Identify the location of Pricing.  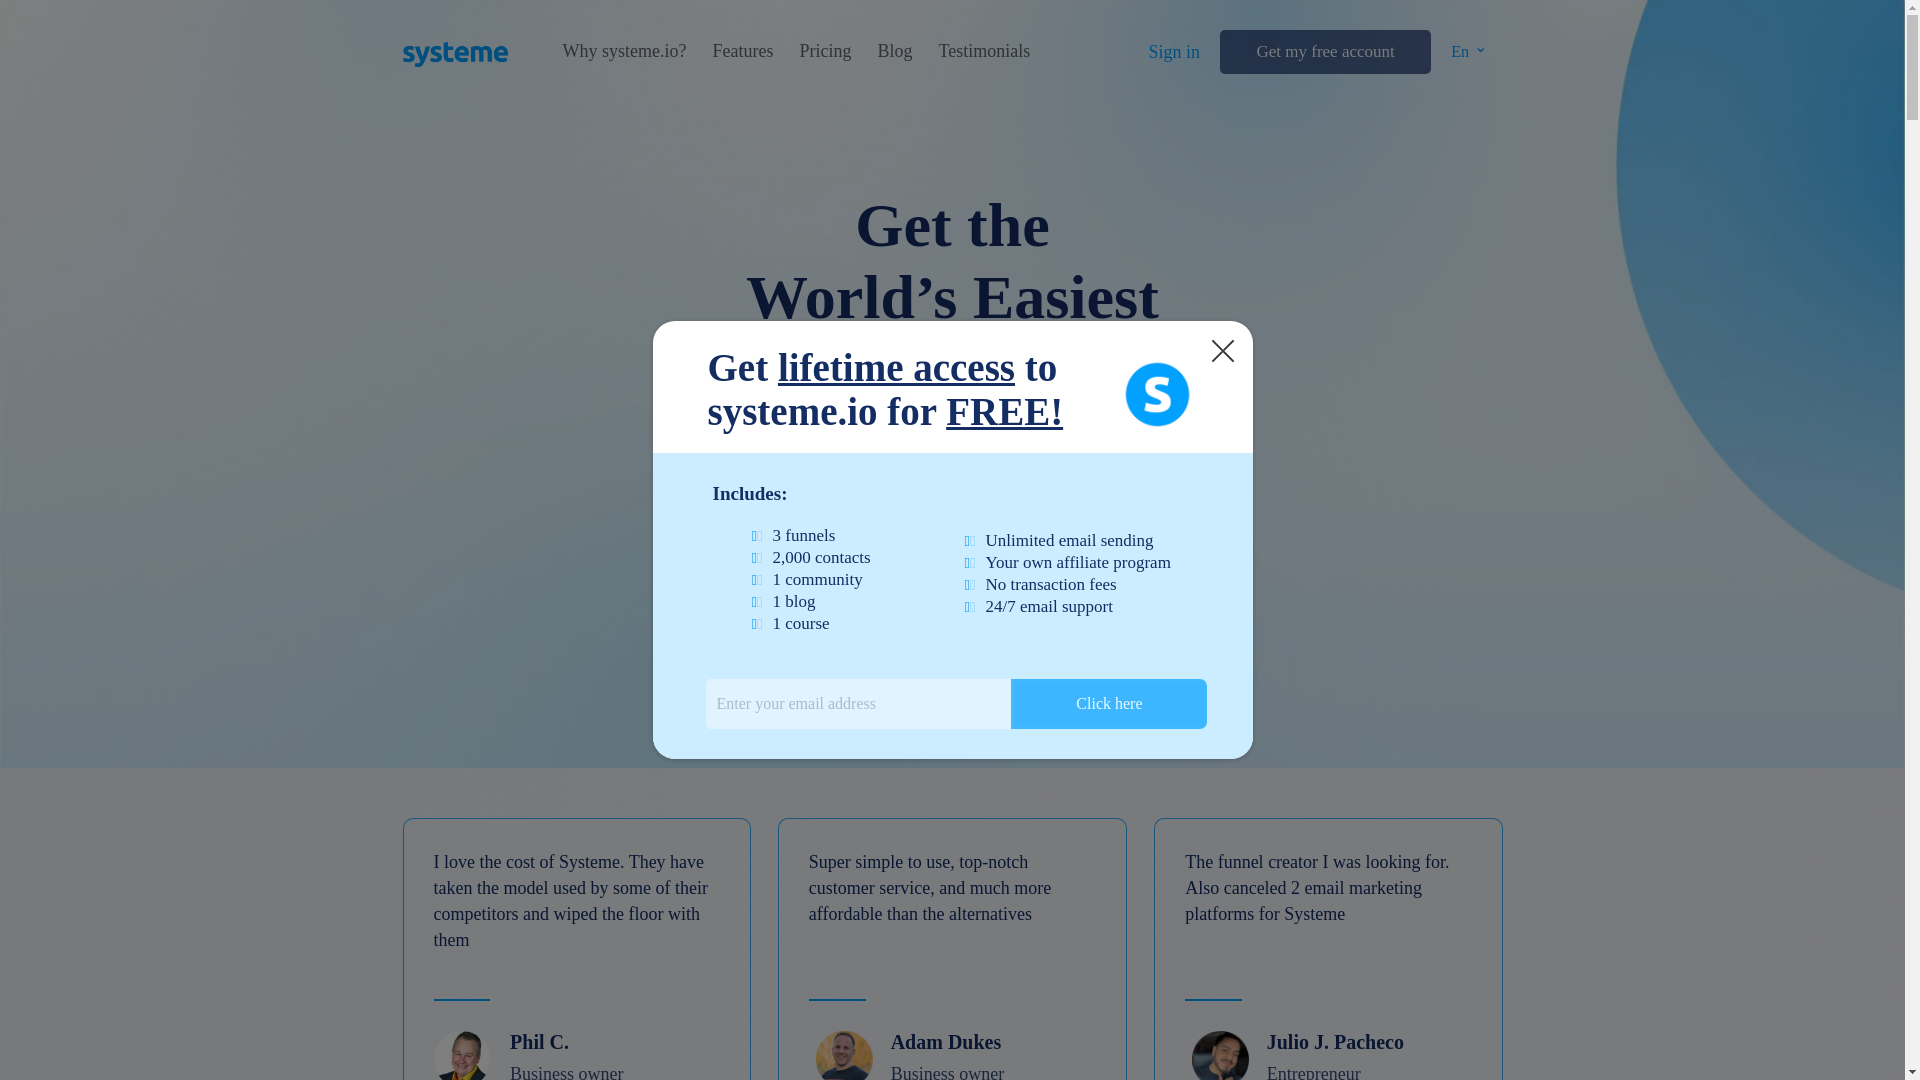
(824, 51).